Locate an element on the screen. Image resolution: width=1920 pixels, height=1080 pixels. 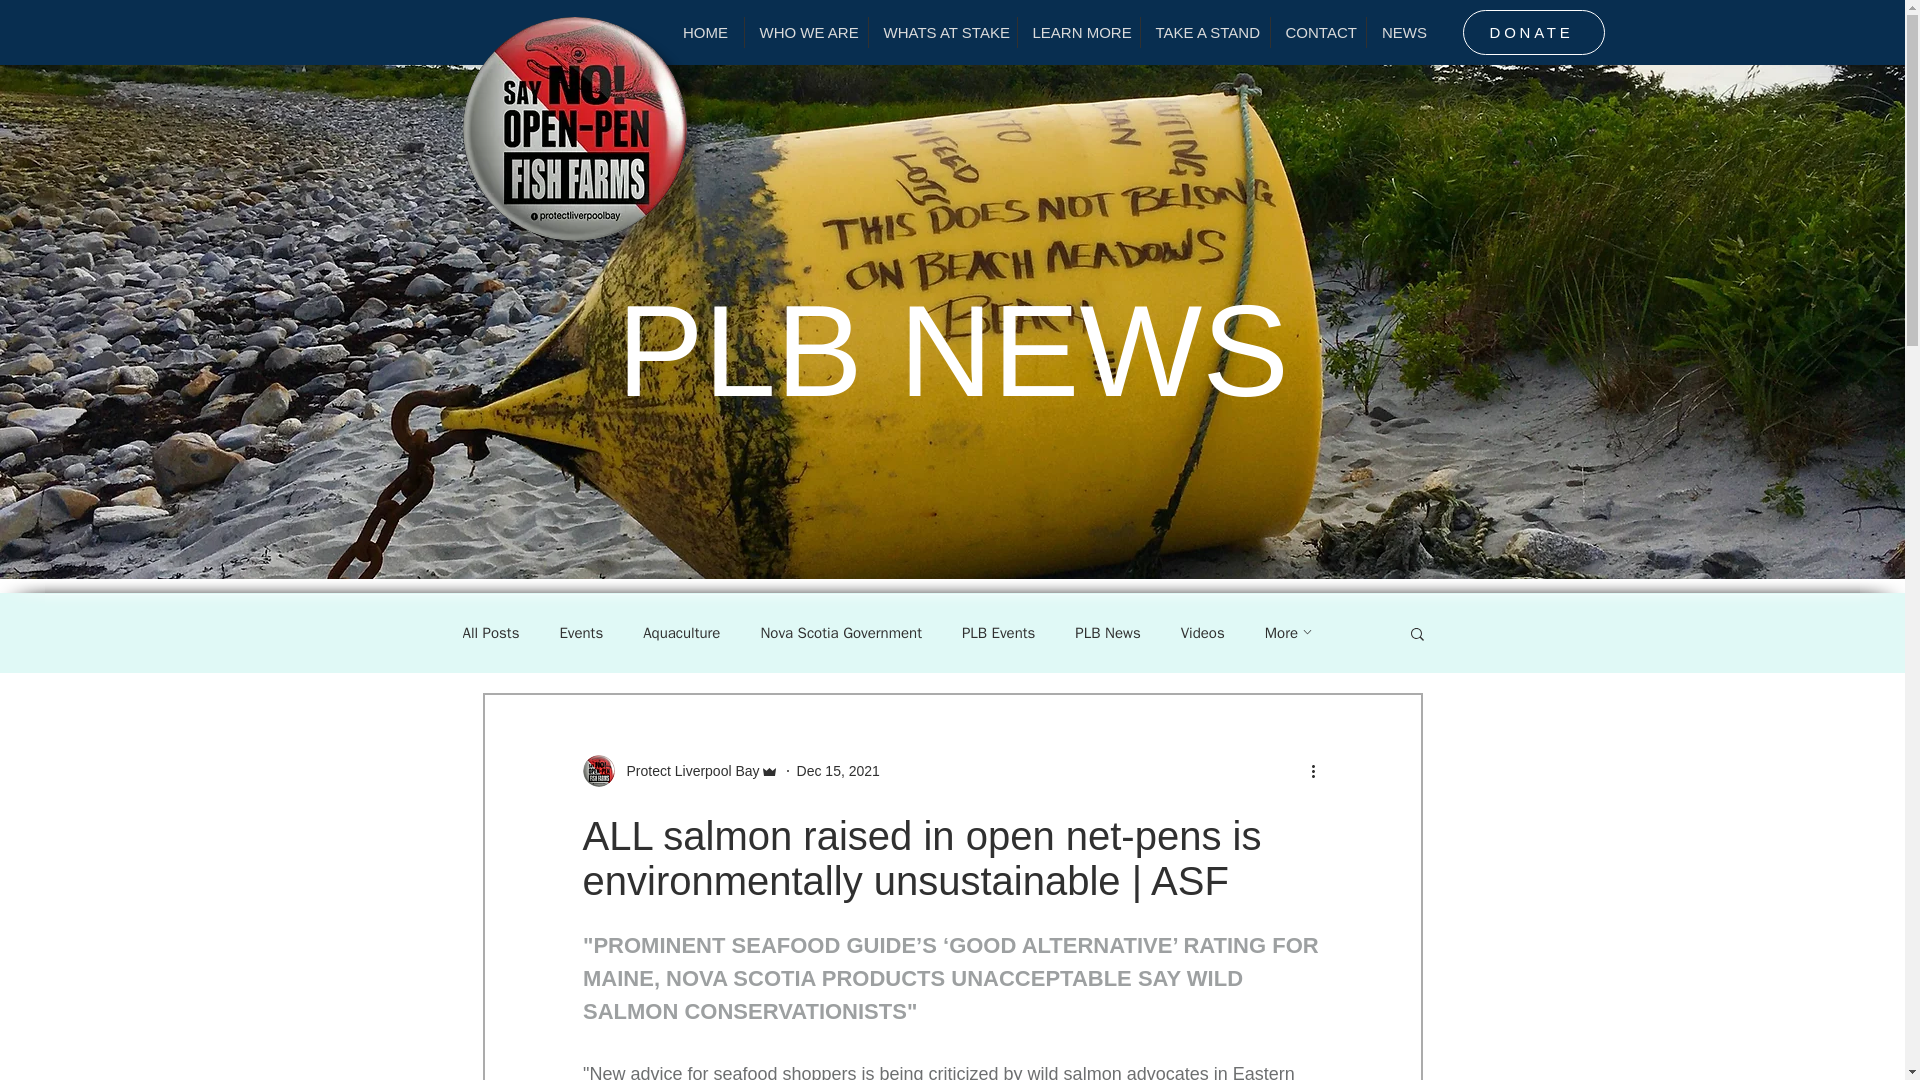
Nova Scotia Government is located at coordinates (840, 633).